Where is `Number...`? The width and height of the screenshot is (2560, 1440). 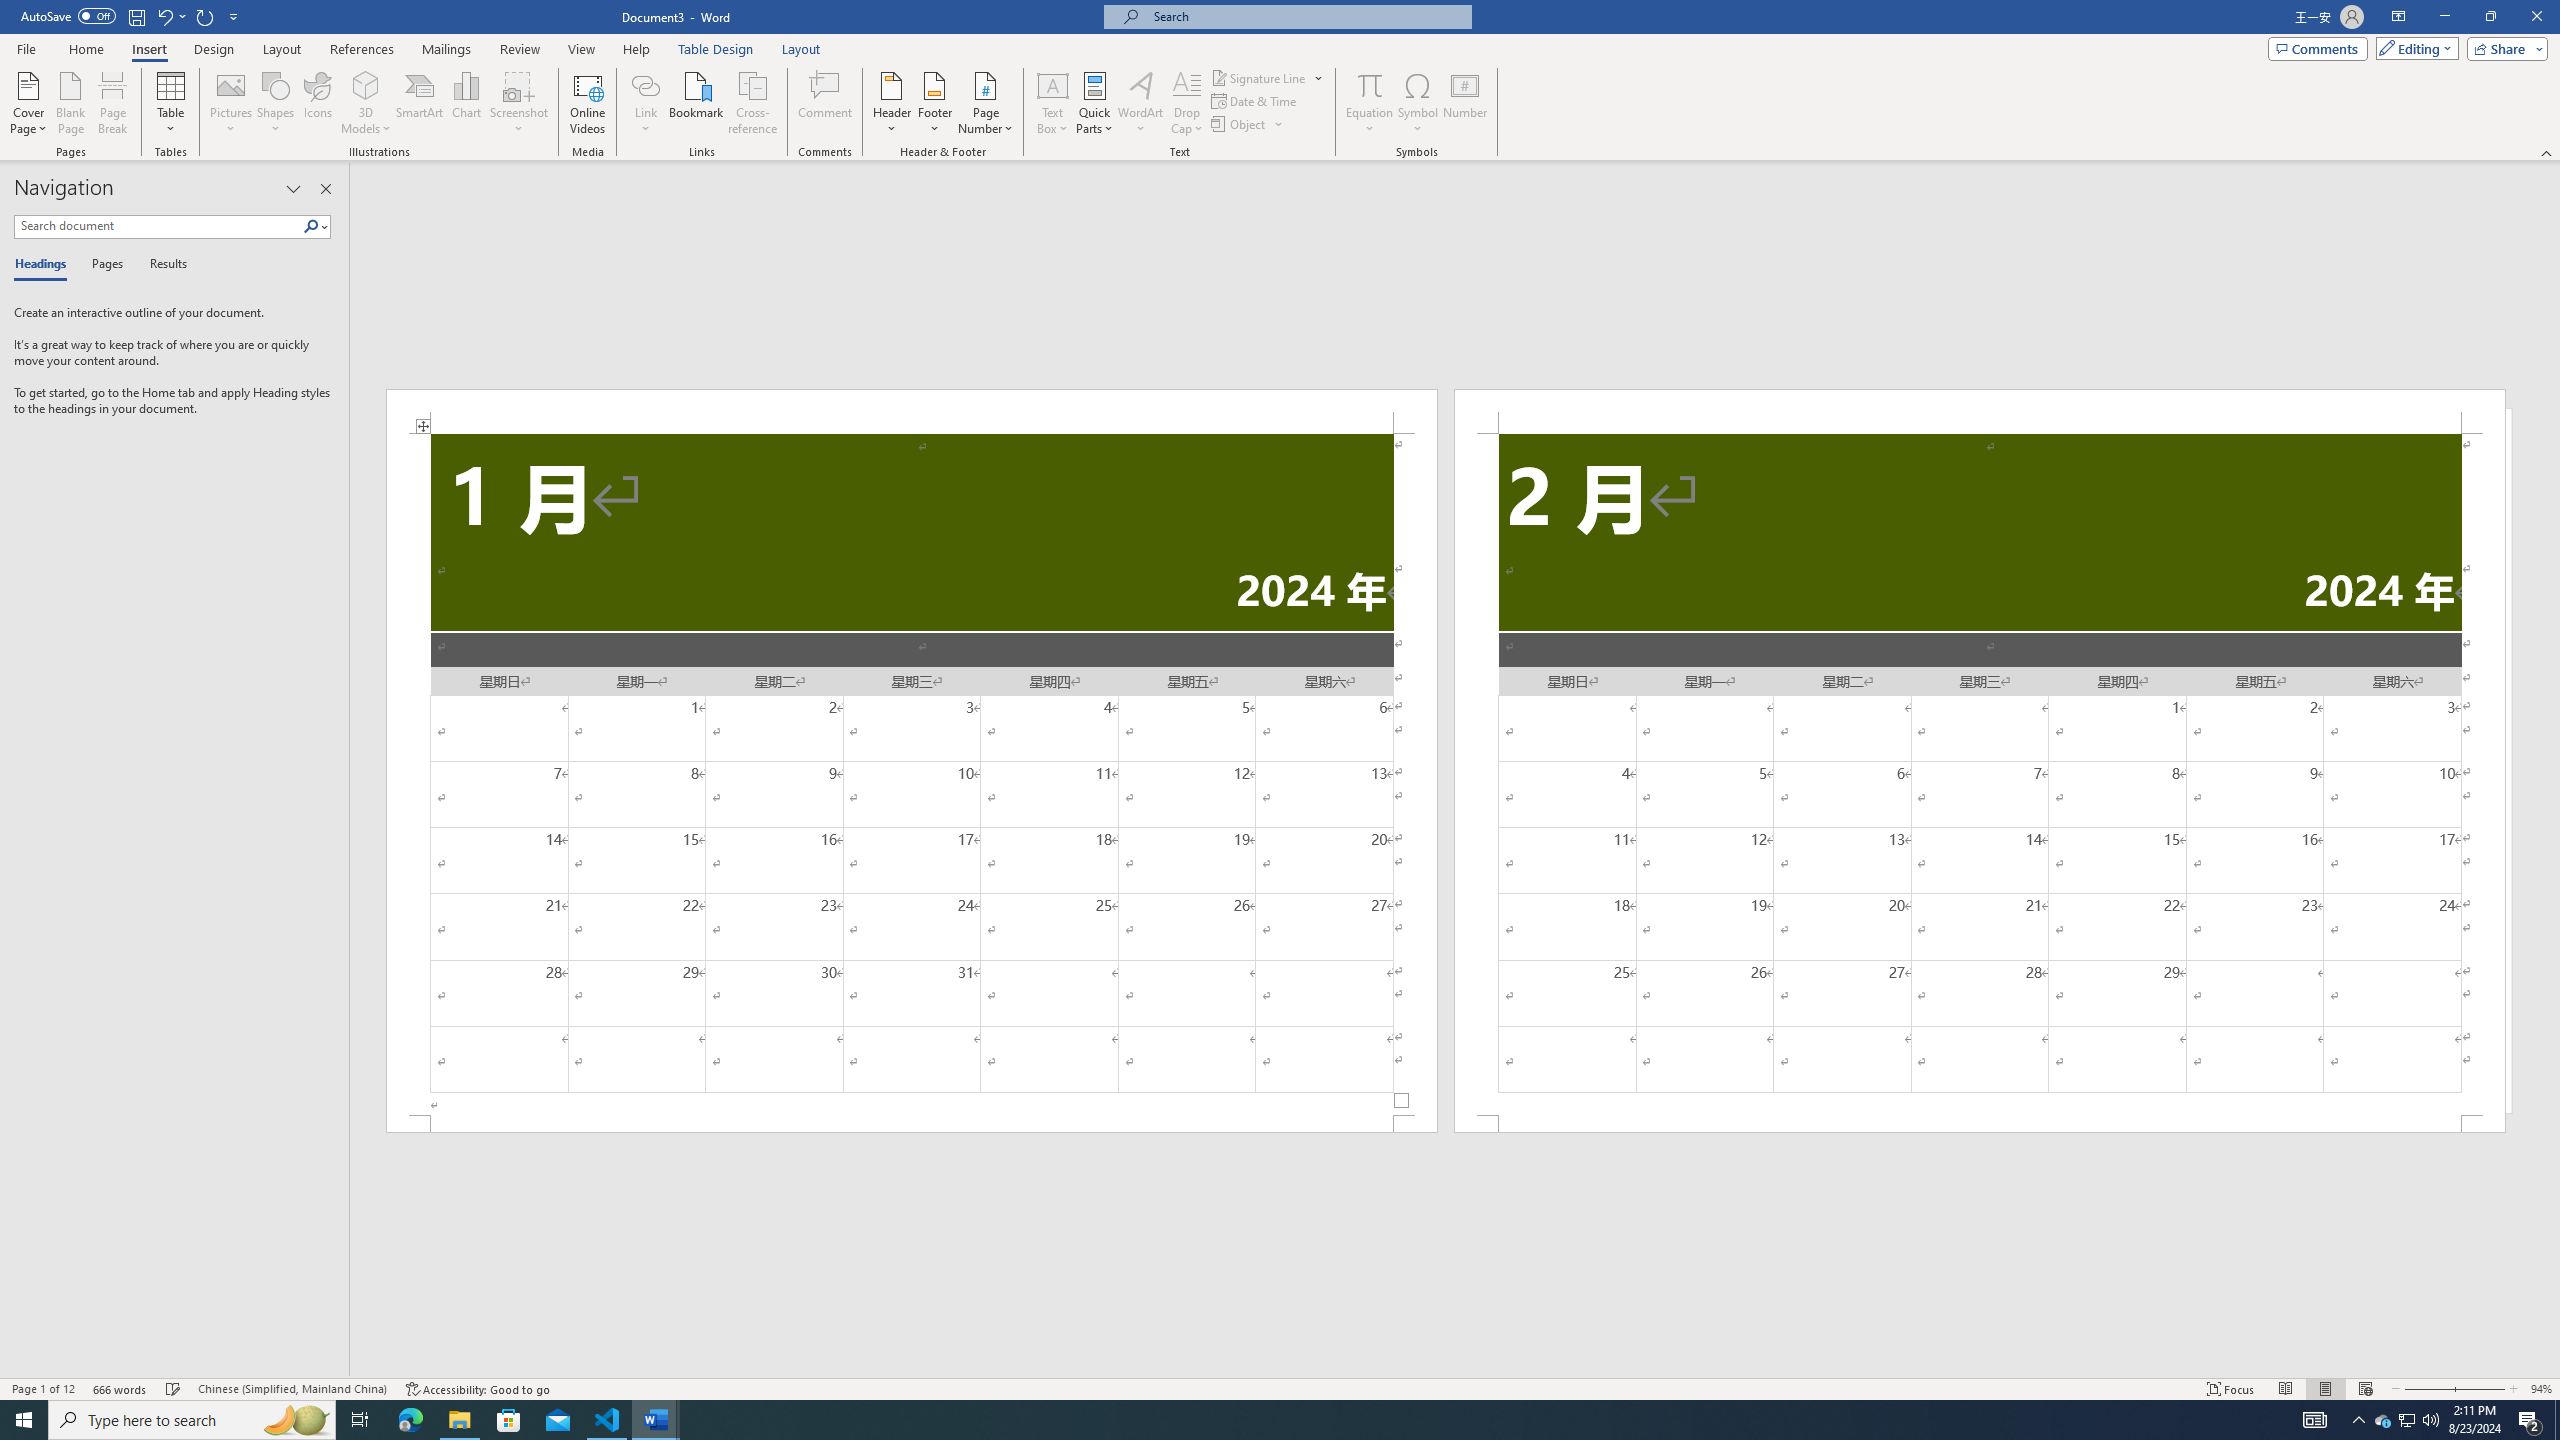 Number... is located at coordinates (1465, 103).